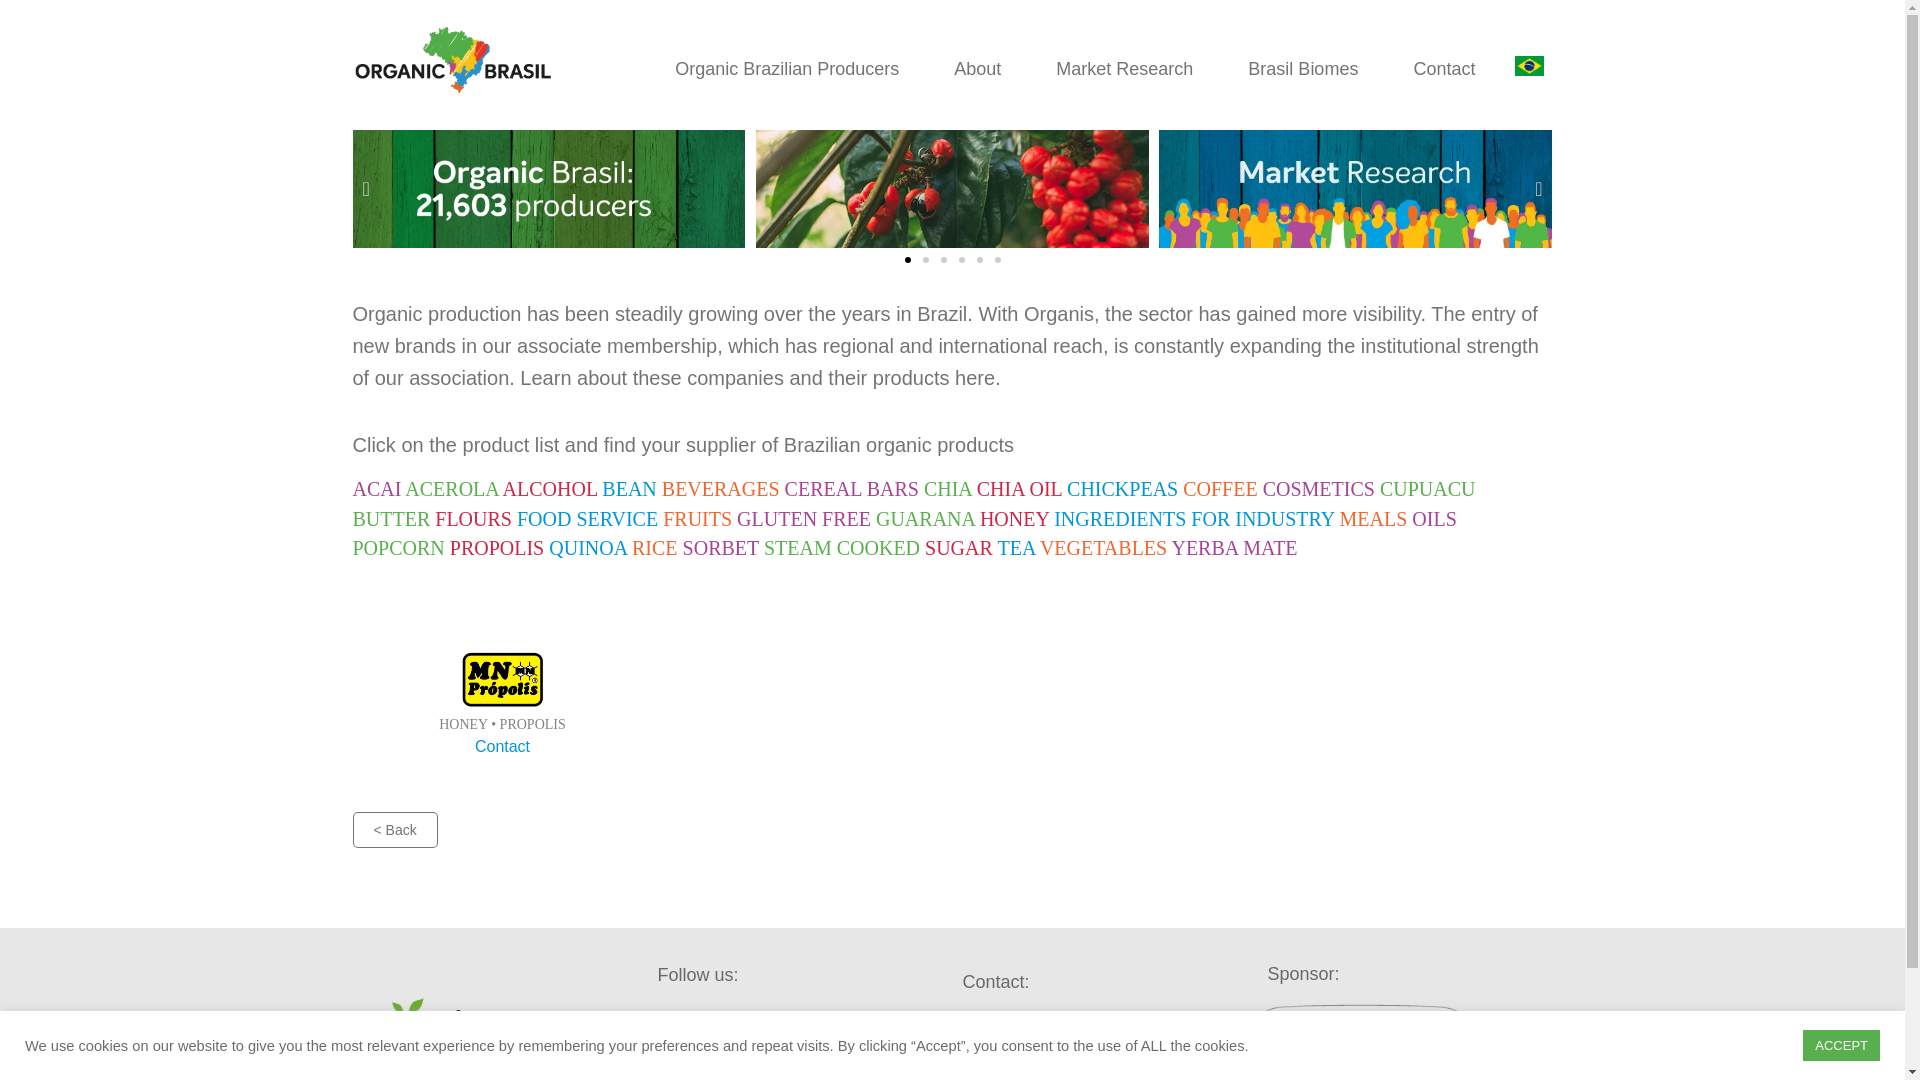 Image resolution: width=1920 pixels, height=1080 pixels. What do you see at coordinates (1124, 68) in the screenshot?
I see `Market Research` at bounding box center [1124, 68].